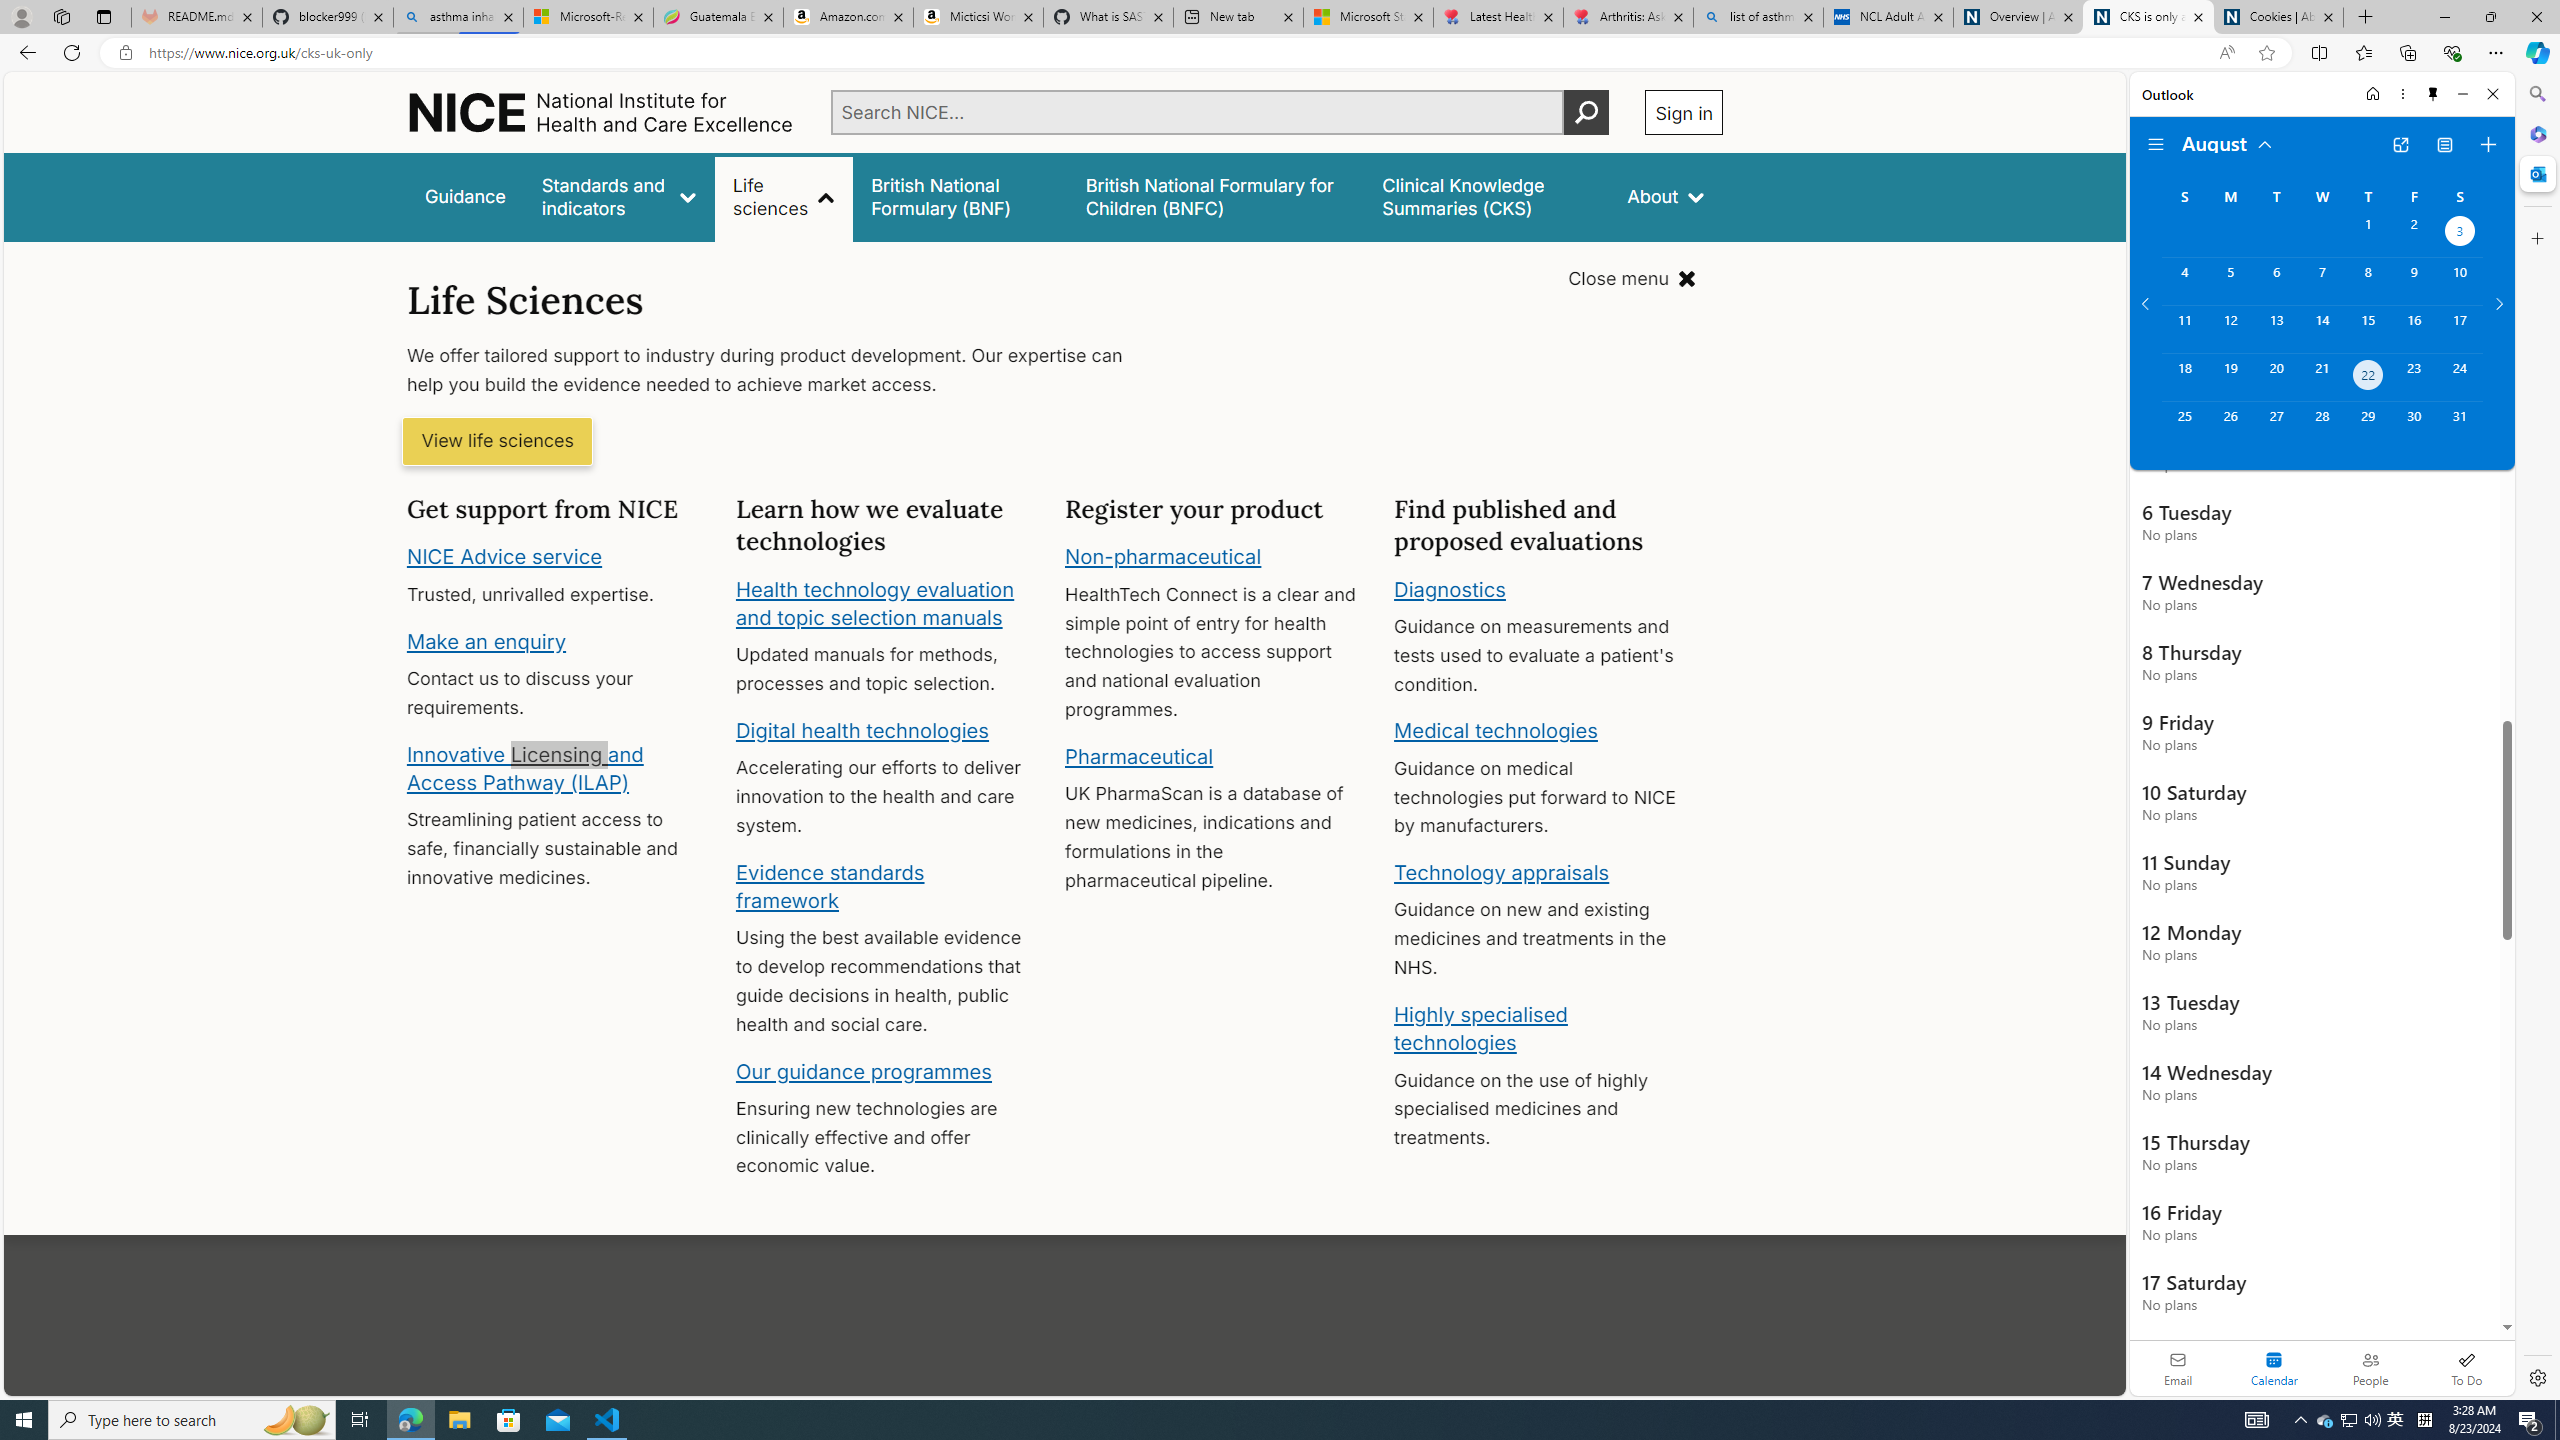  I want to click on CKS is only available in the UK | NICE, so click(2149, 17).